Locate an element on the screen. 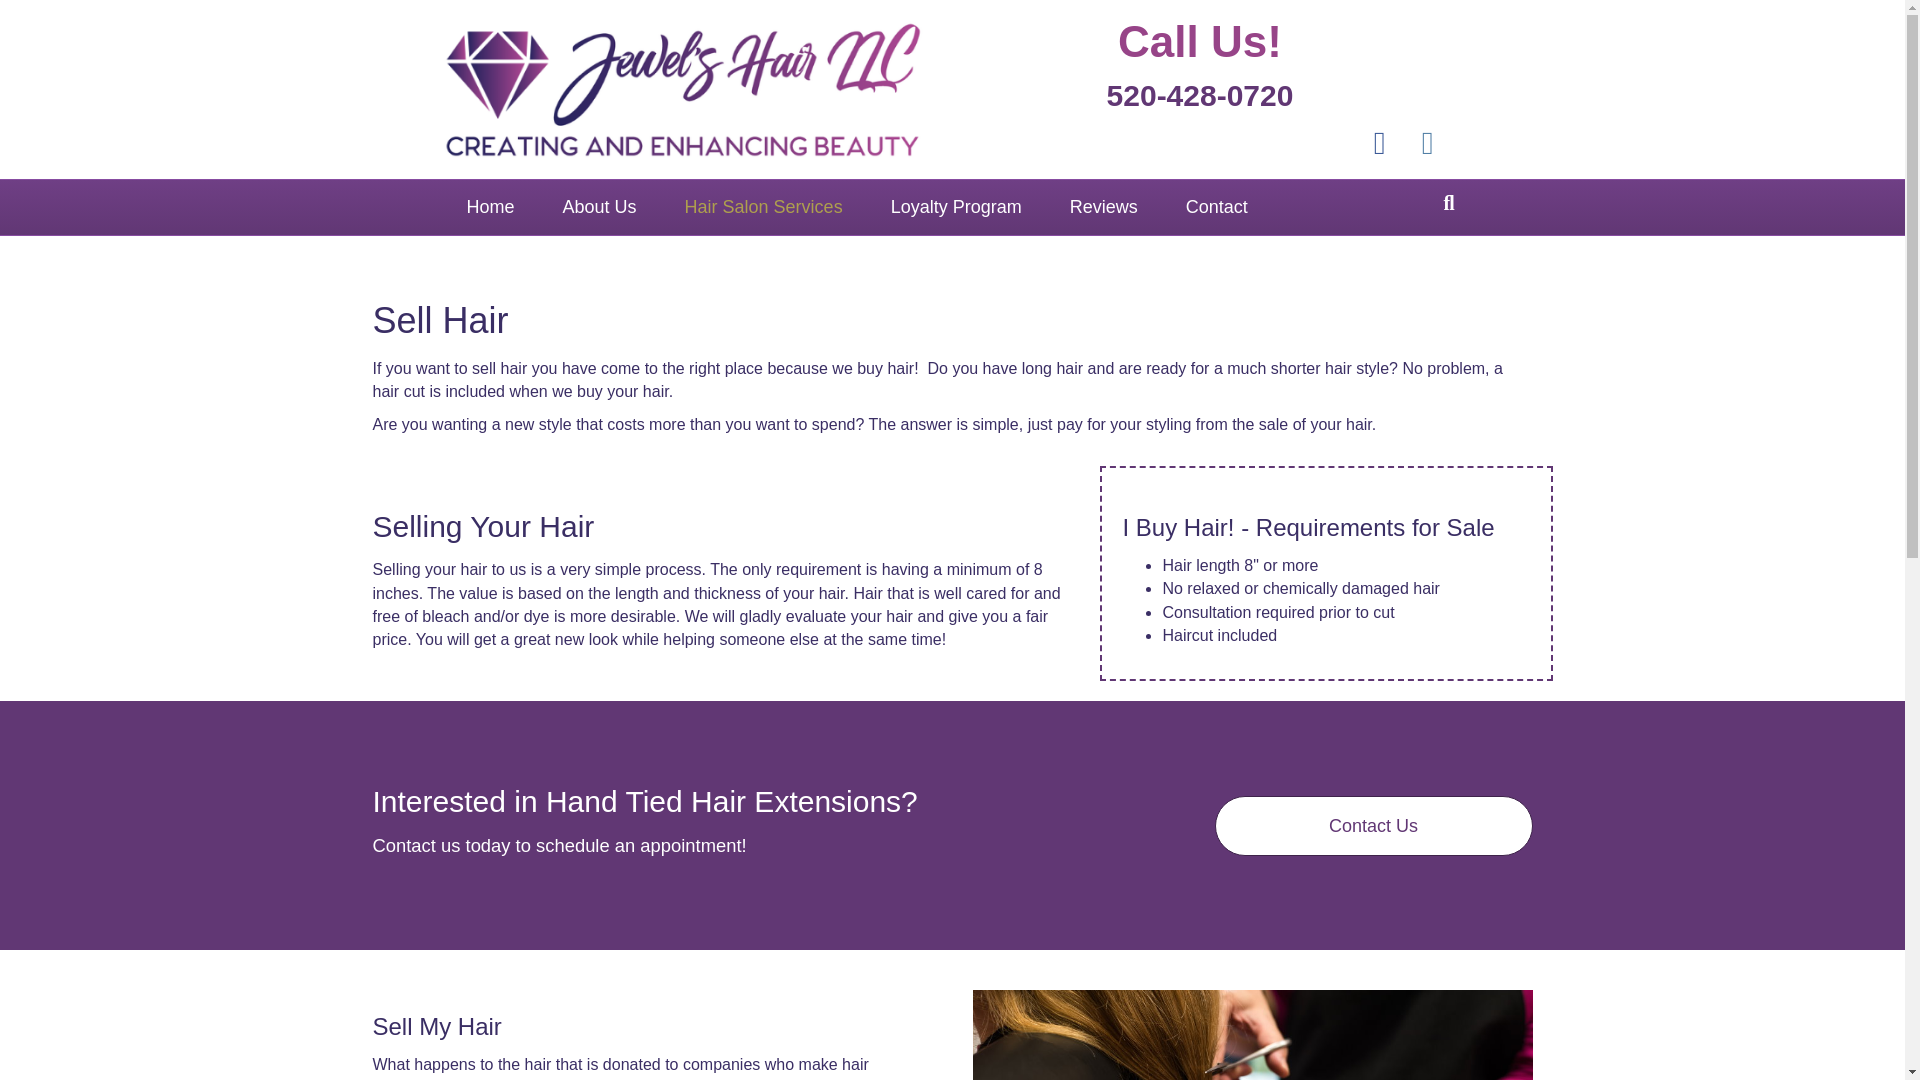  Sell Your Hair Peoria, AZ is located at coordinates (1252, 1035).